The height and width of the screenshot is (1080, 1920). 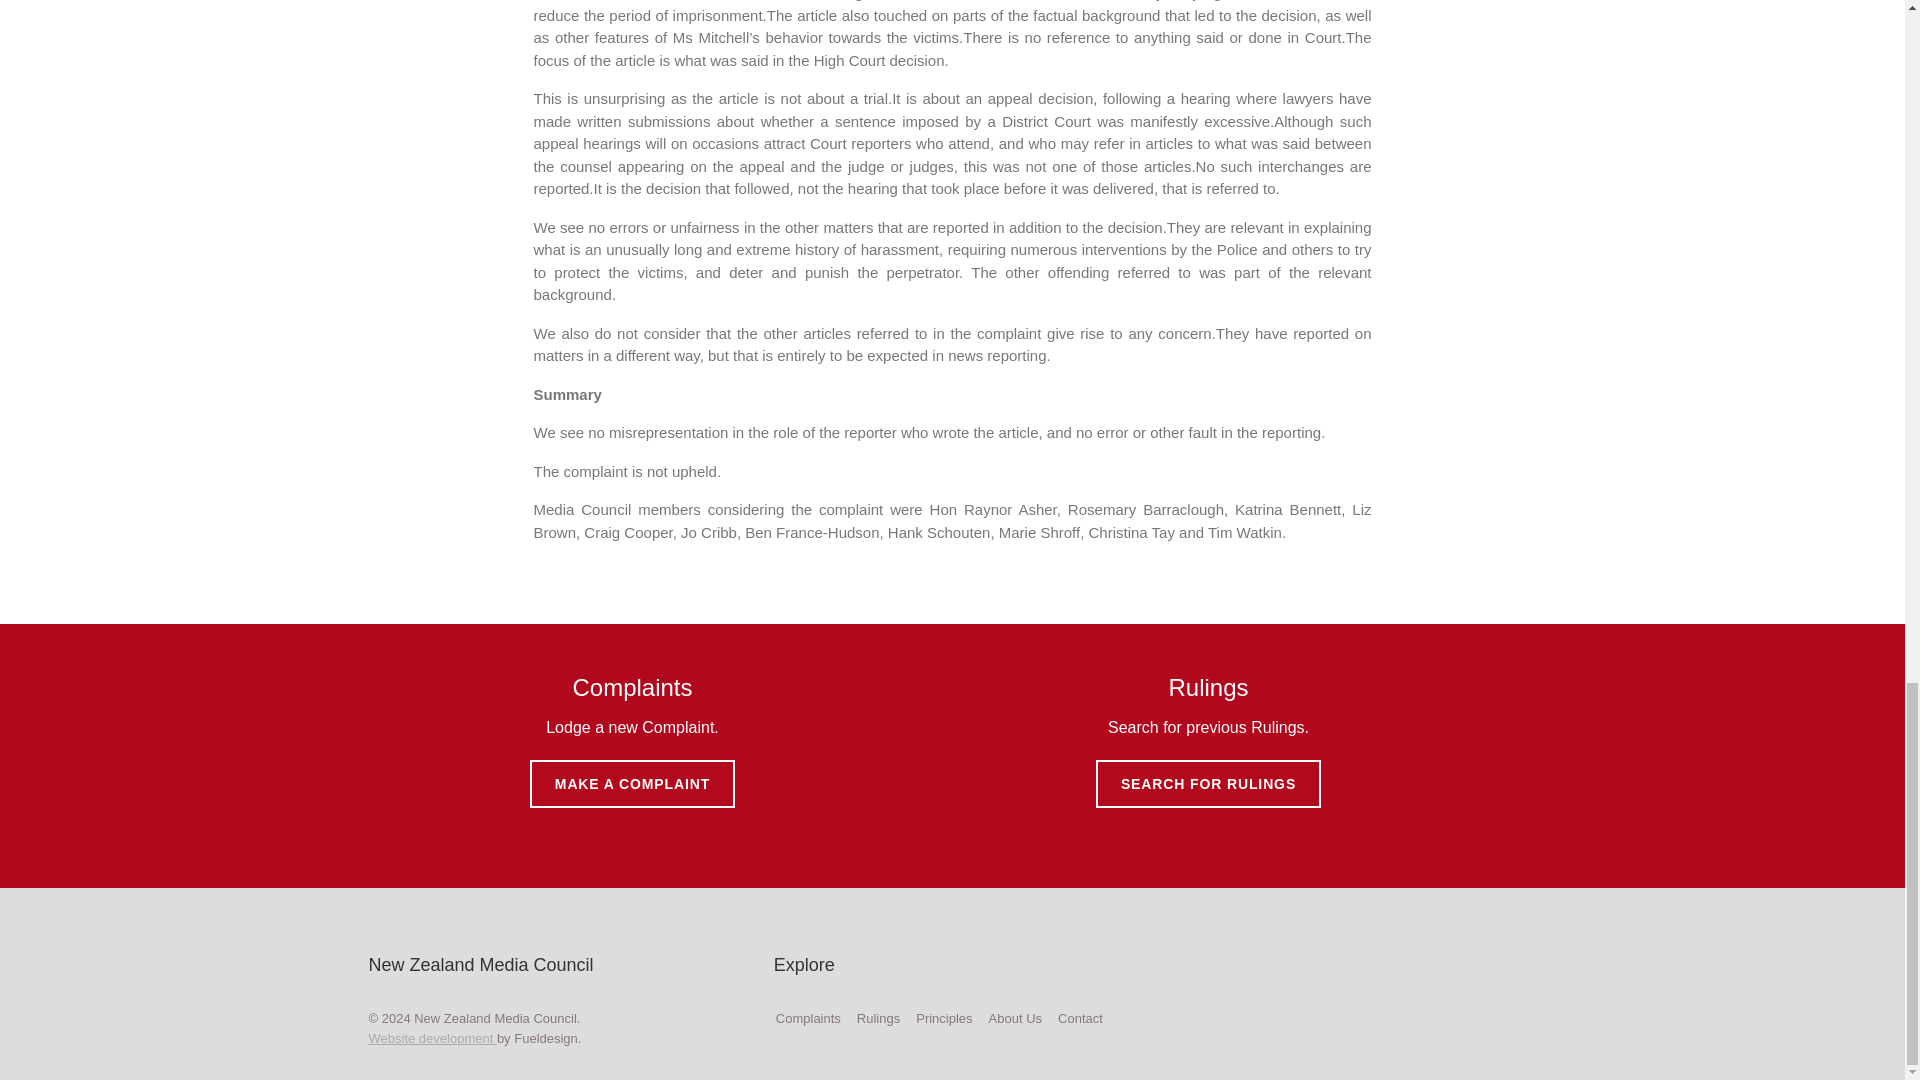 I want to click on About Press Council, so click(x=1015, y=1018).